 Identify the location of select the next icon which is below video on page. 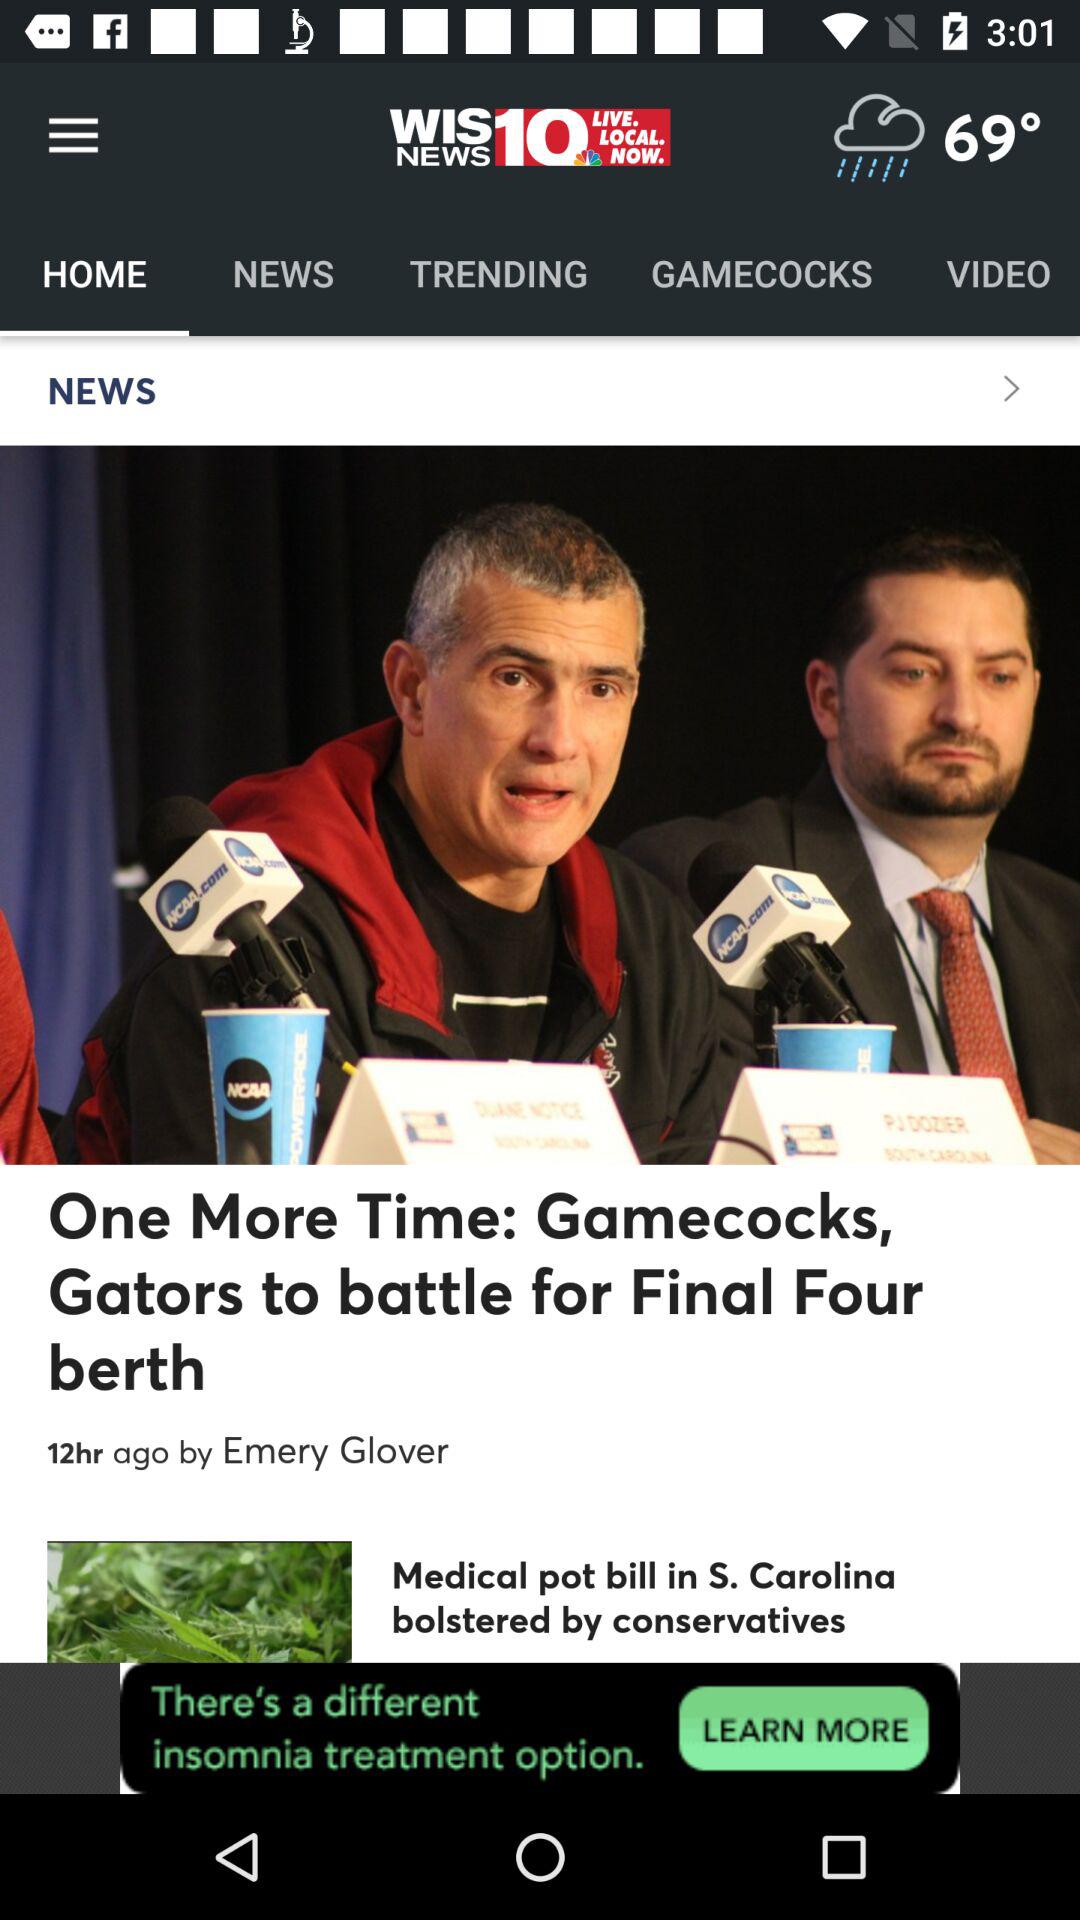
(1012, 389).